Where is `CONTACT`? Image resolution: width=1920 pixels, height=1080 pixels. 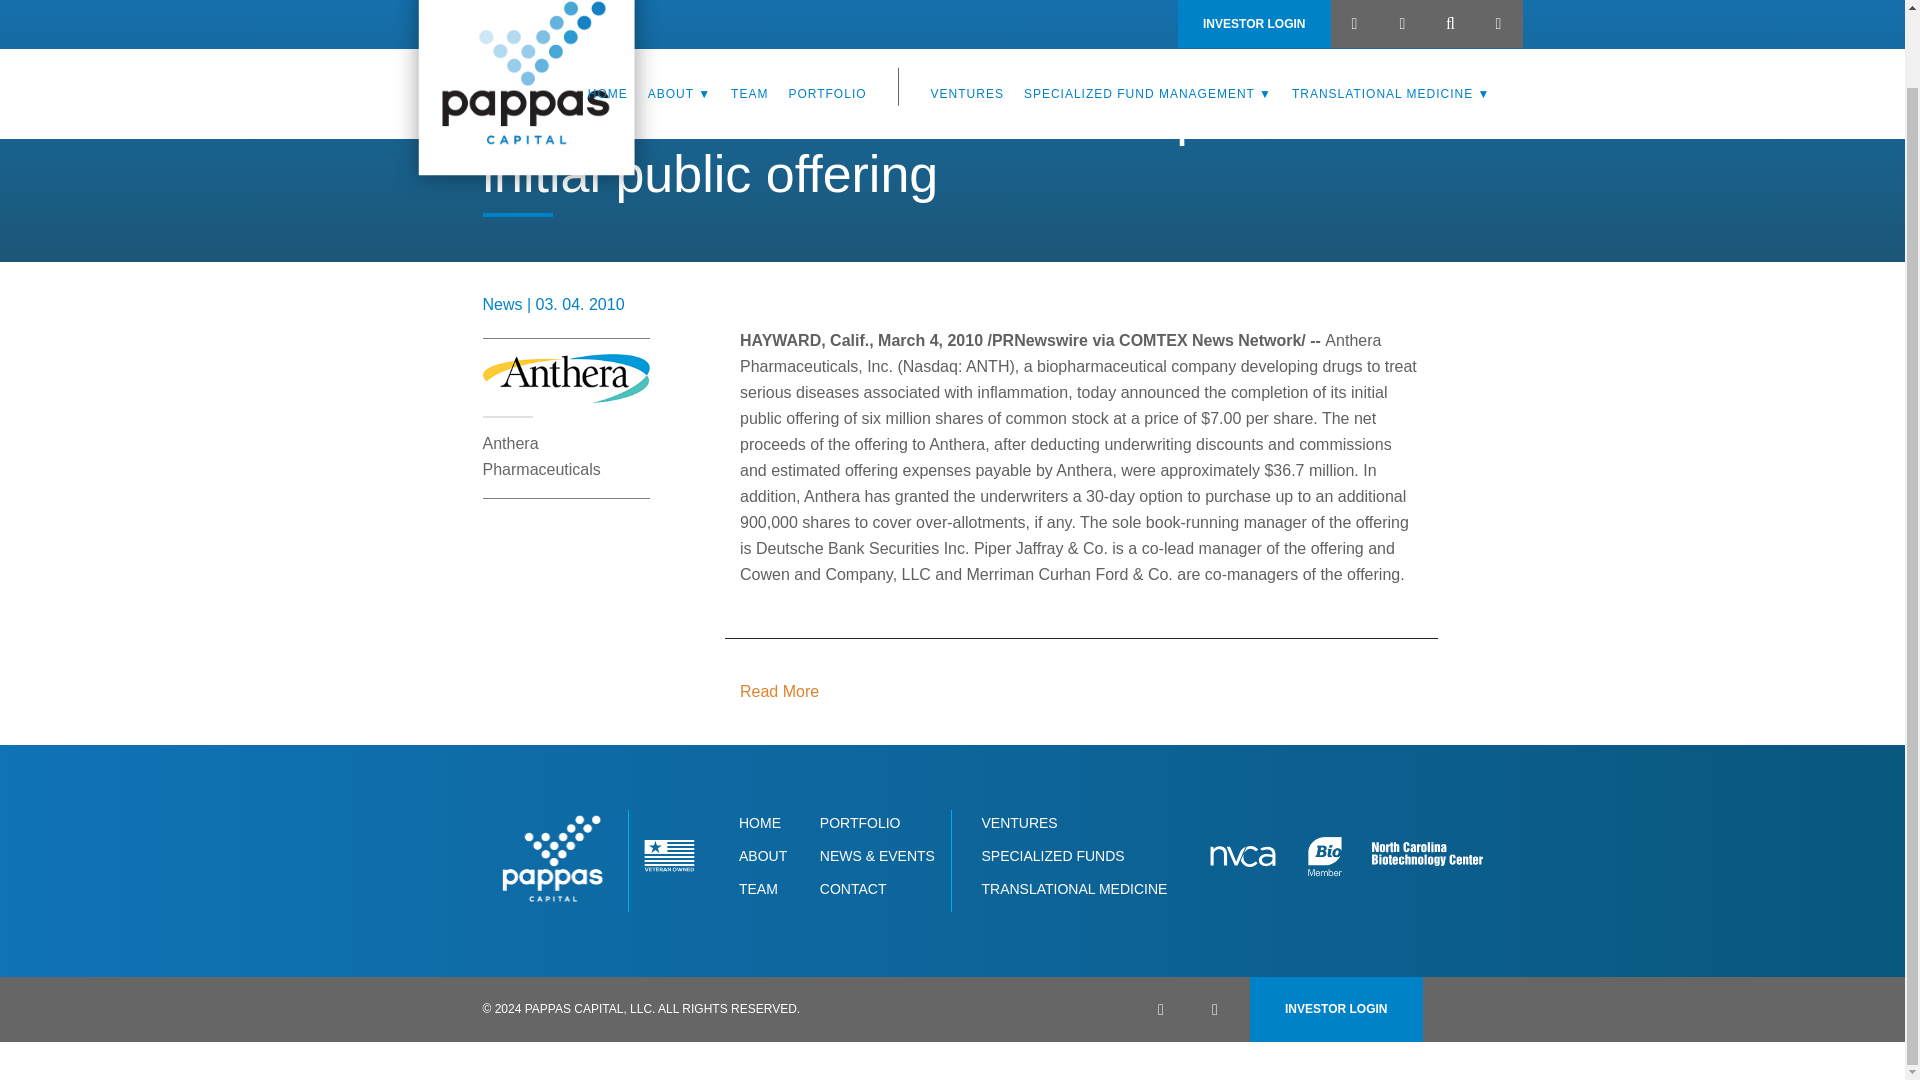
CONTACT is located at coordinates (853, 889).